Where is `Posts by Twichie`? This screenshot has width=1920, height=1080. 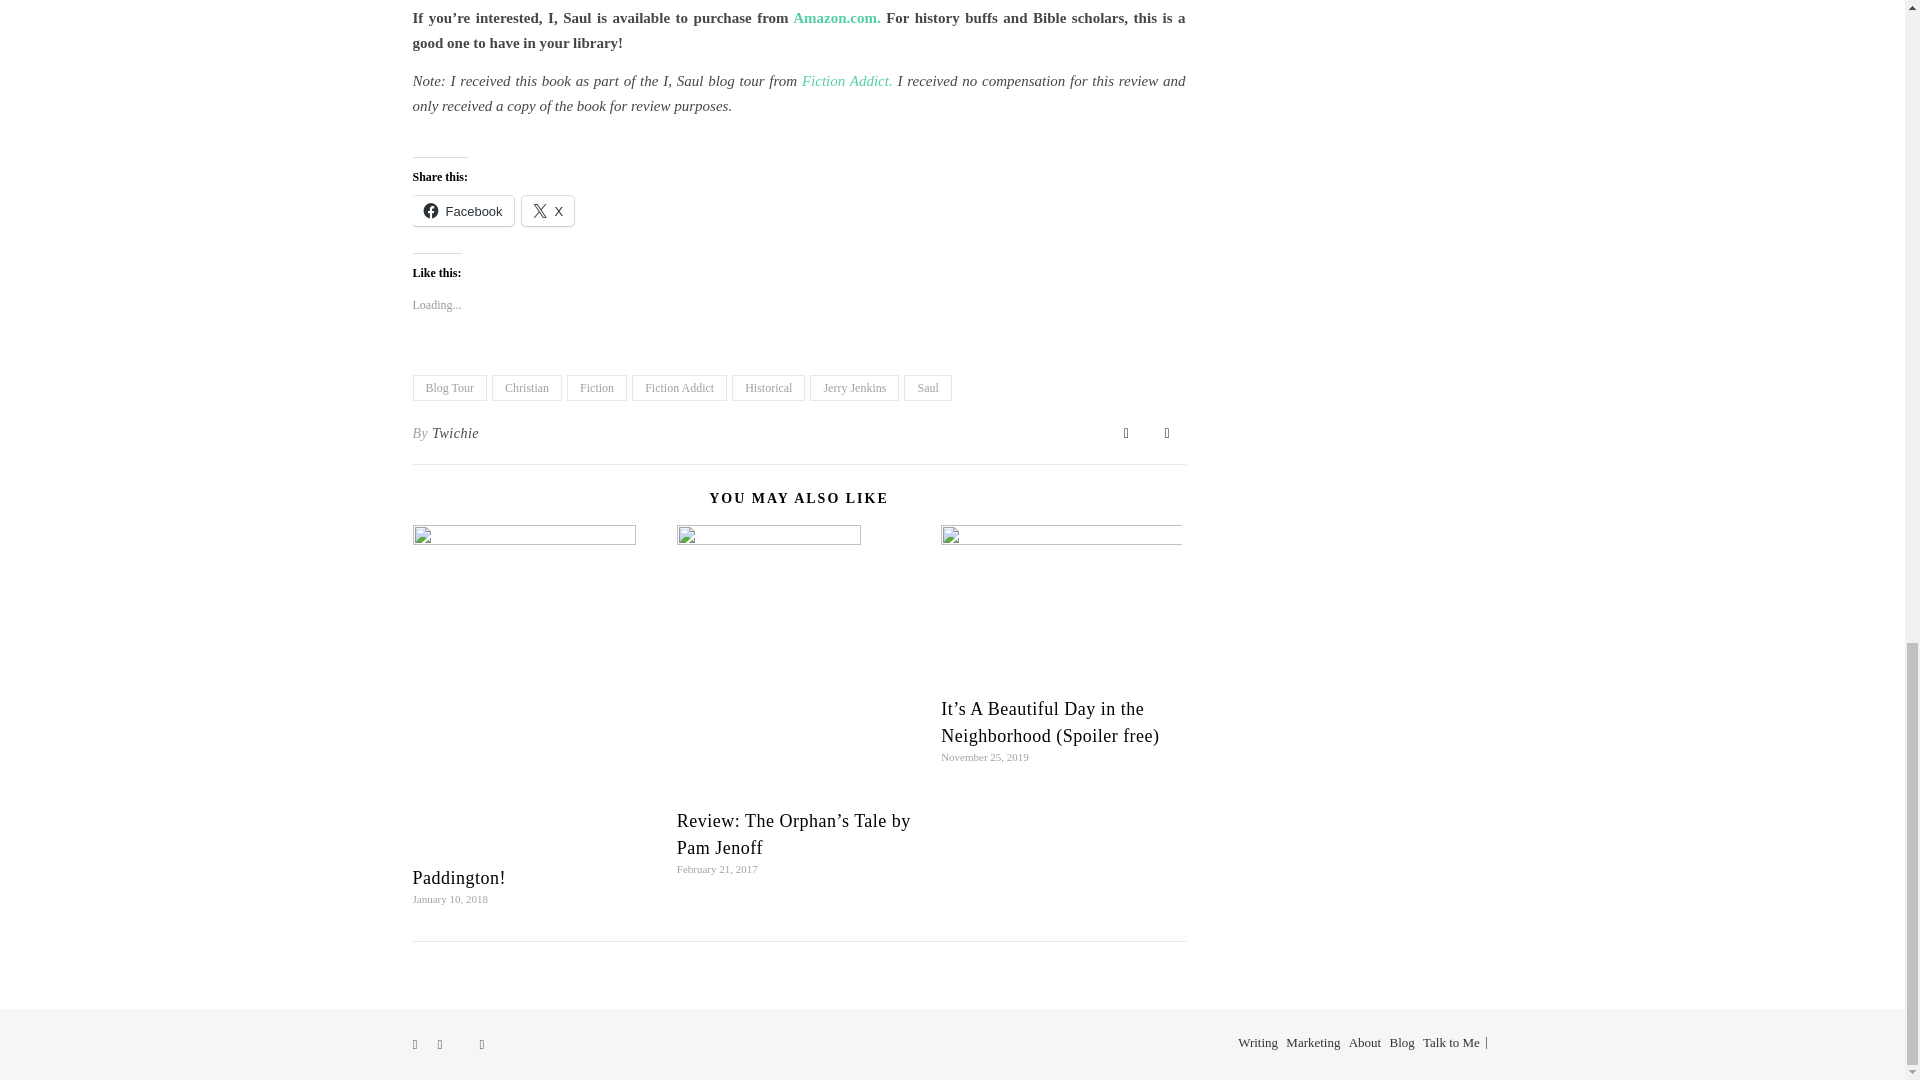
Posts by Twichie is located at coordinates (455, 434).